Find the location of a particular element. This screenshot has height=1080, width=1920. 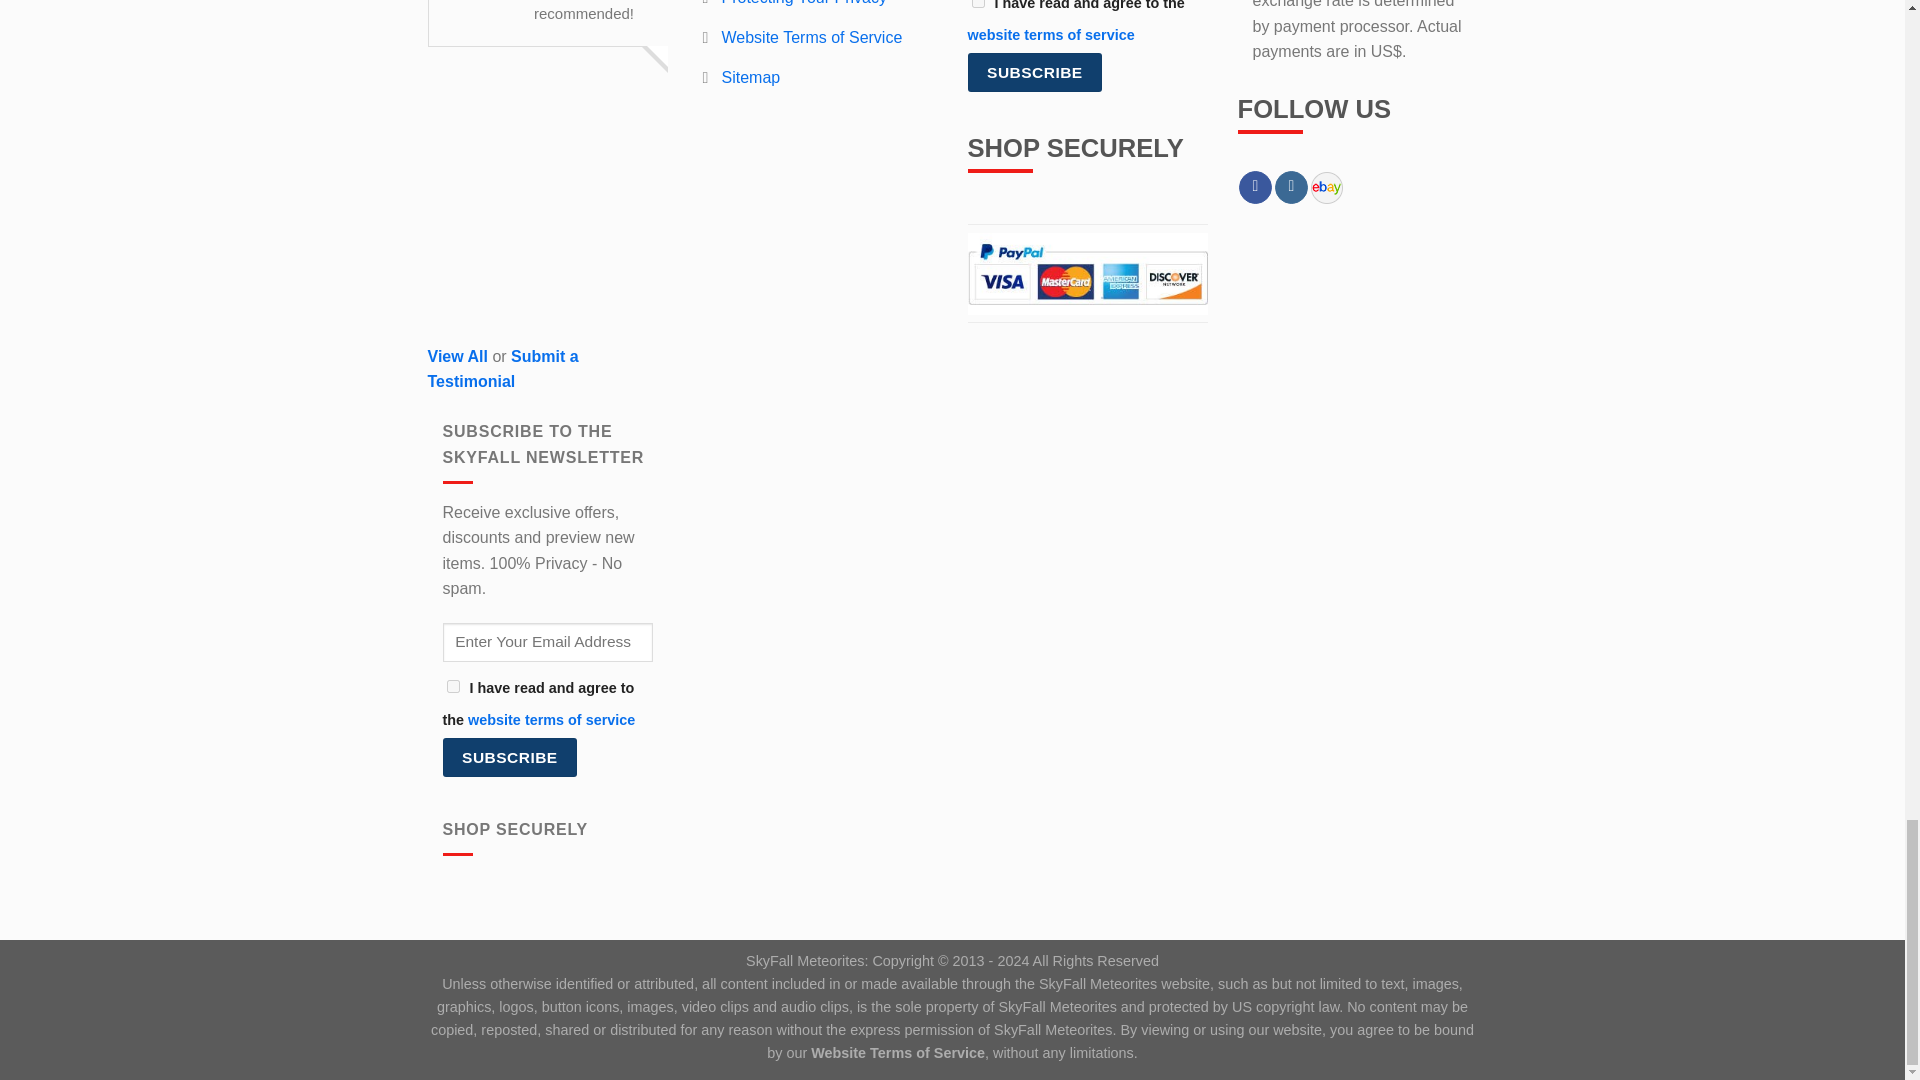

1 is located at coordinates (978, 4).